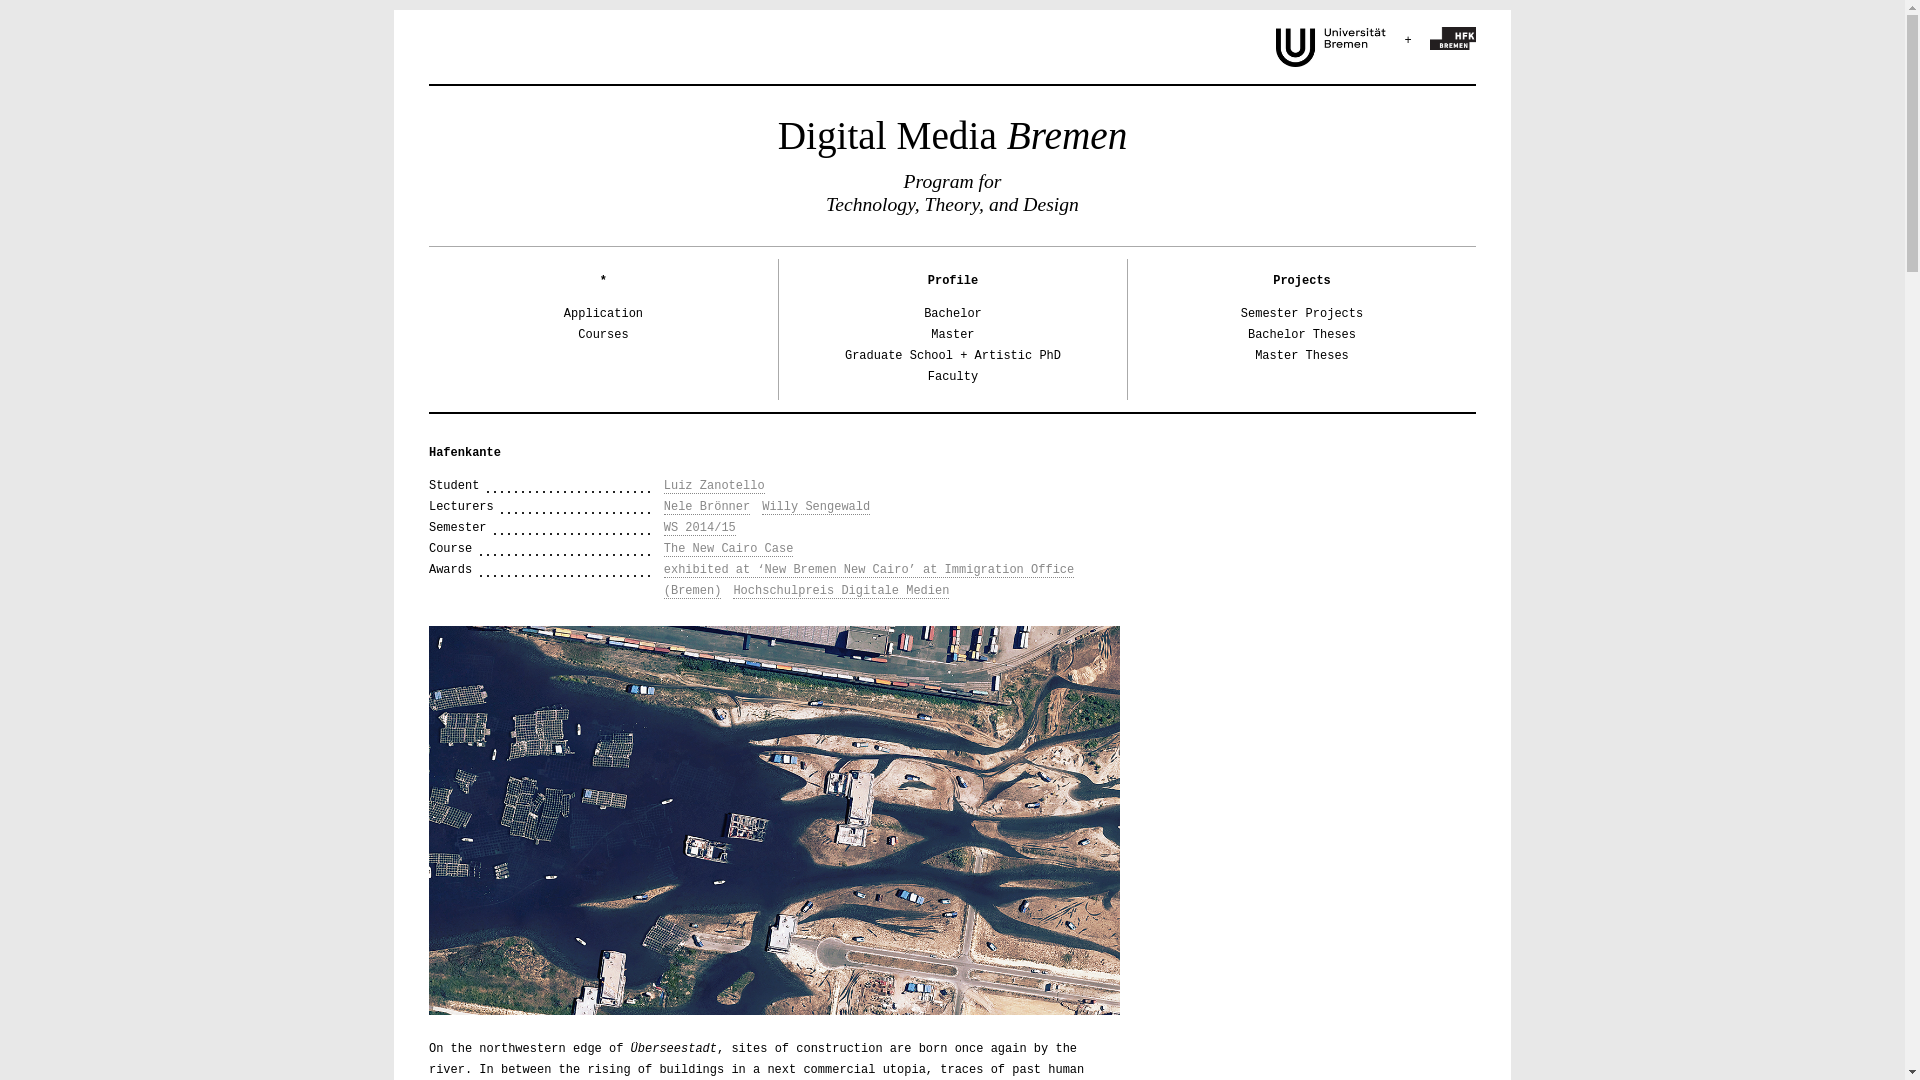  I want to click on Courses, so click(602, 335).